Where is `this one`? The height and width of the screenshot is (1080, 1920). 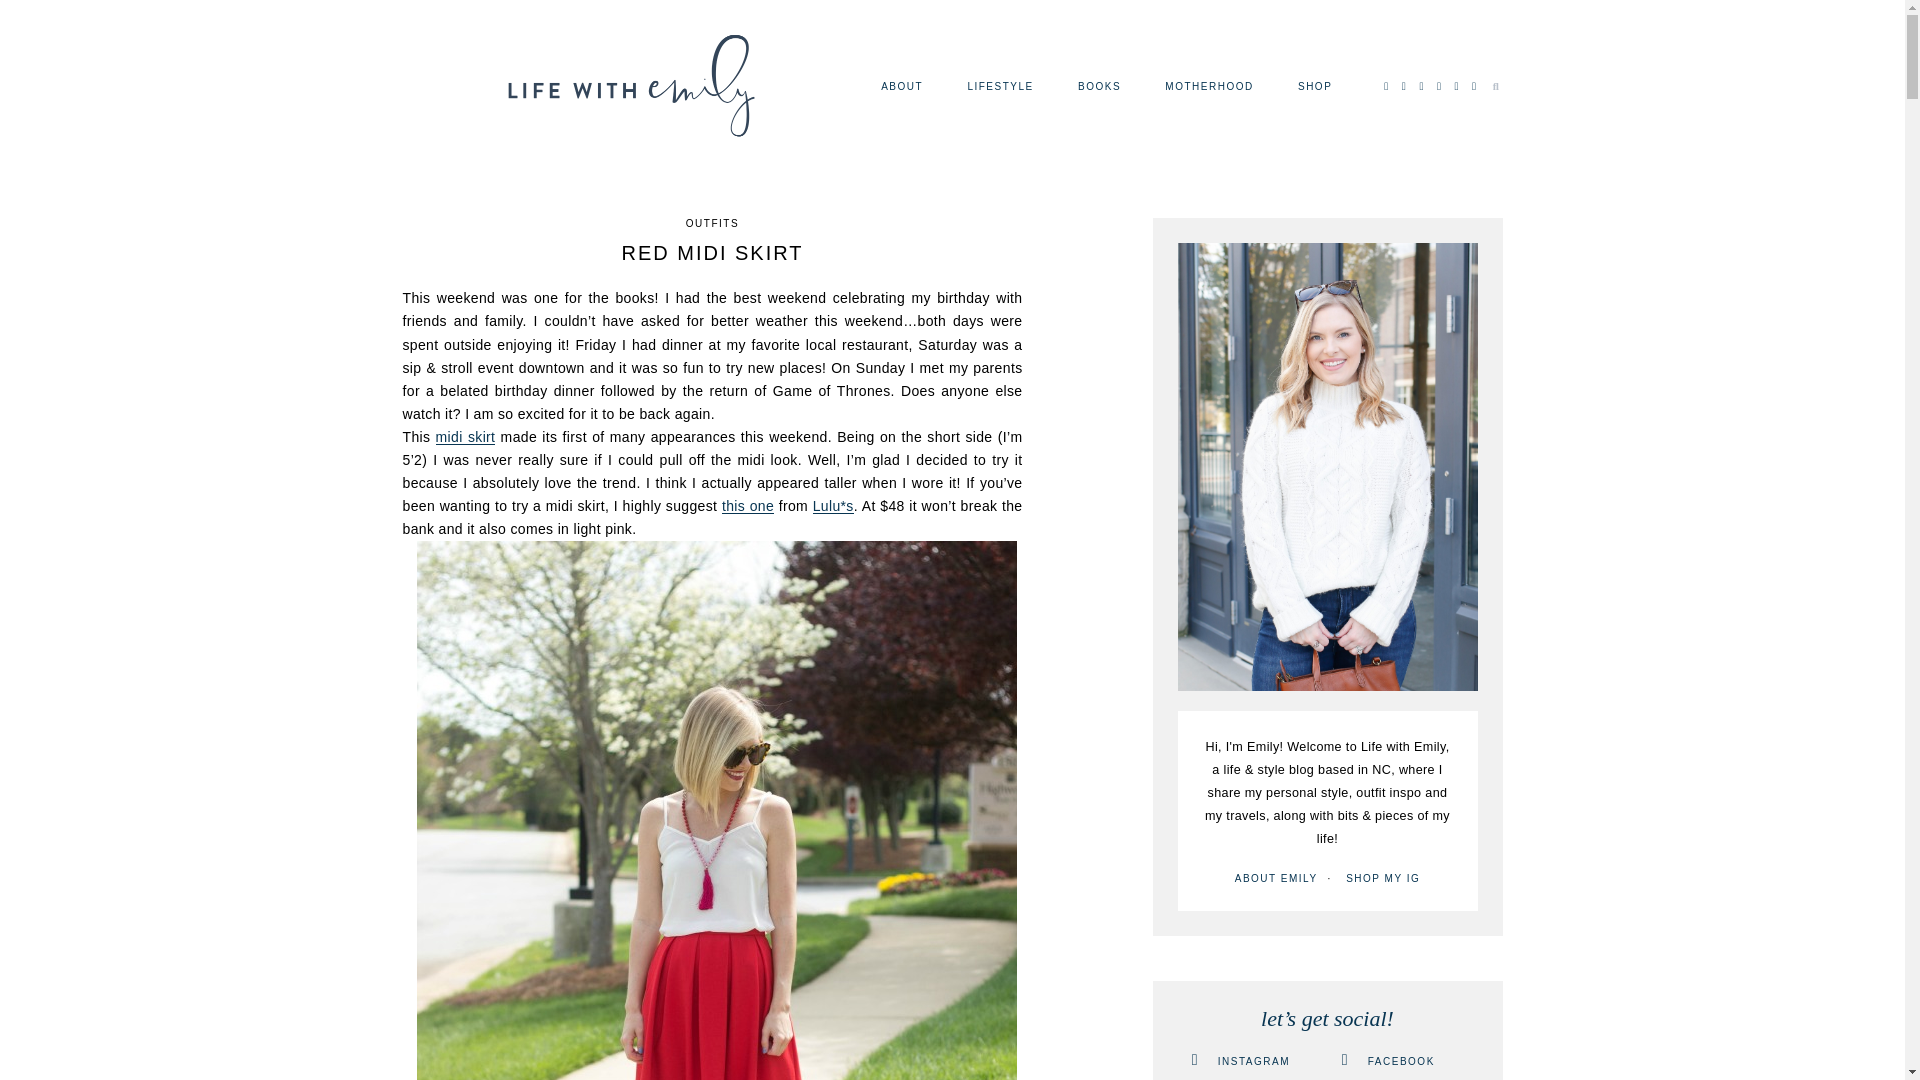
this one is located at coordinates (747, 506).